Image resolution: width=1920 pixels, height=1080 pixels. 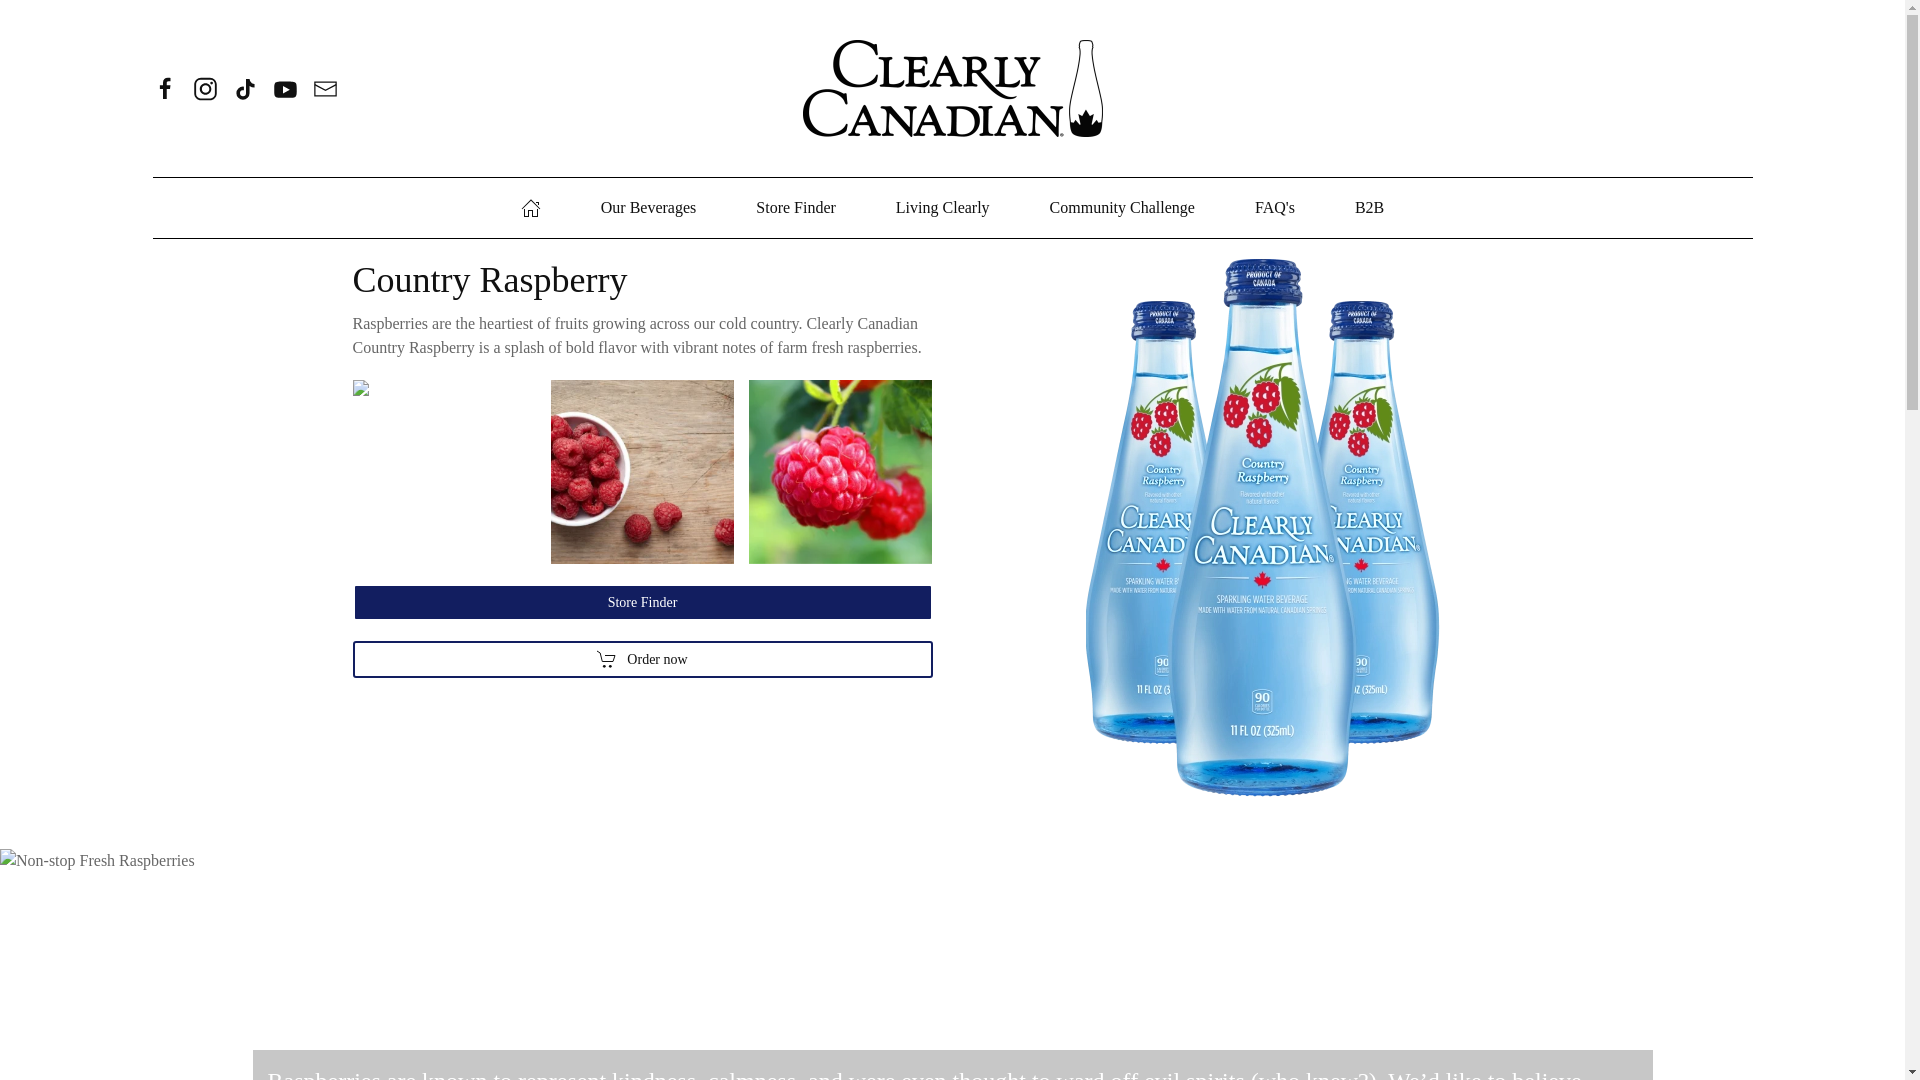 I want to click on Store Finder, so click(x=641, y=602).